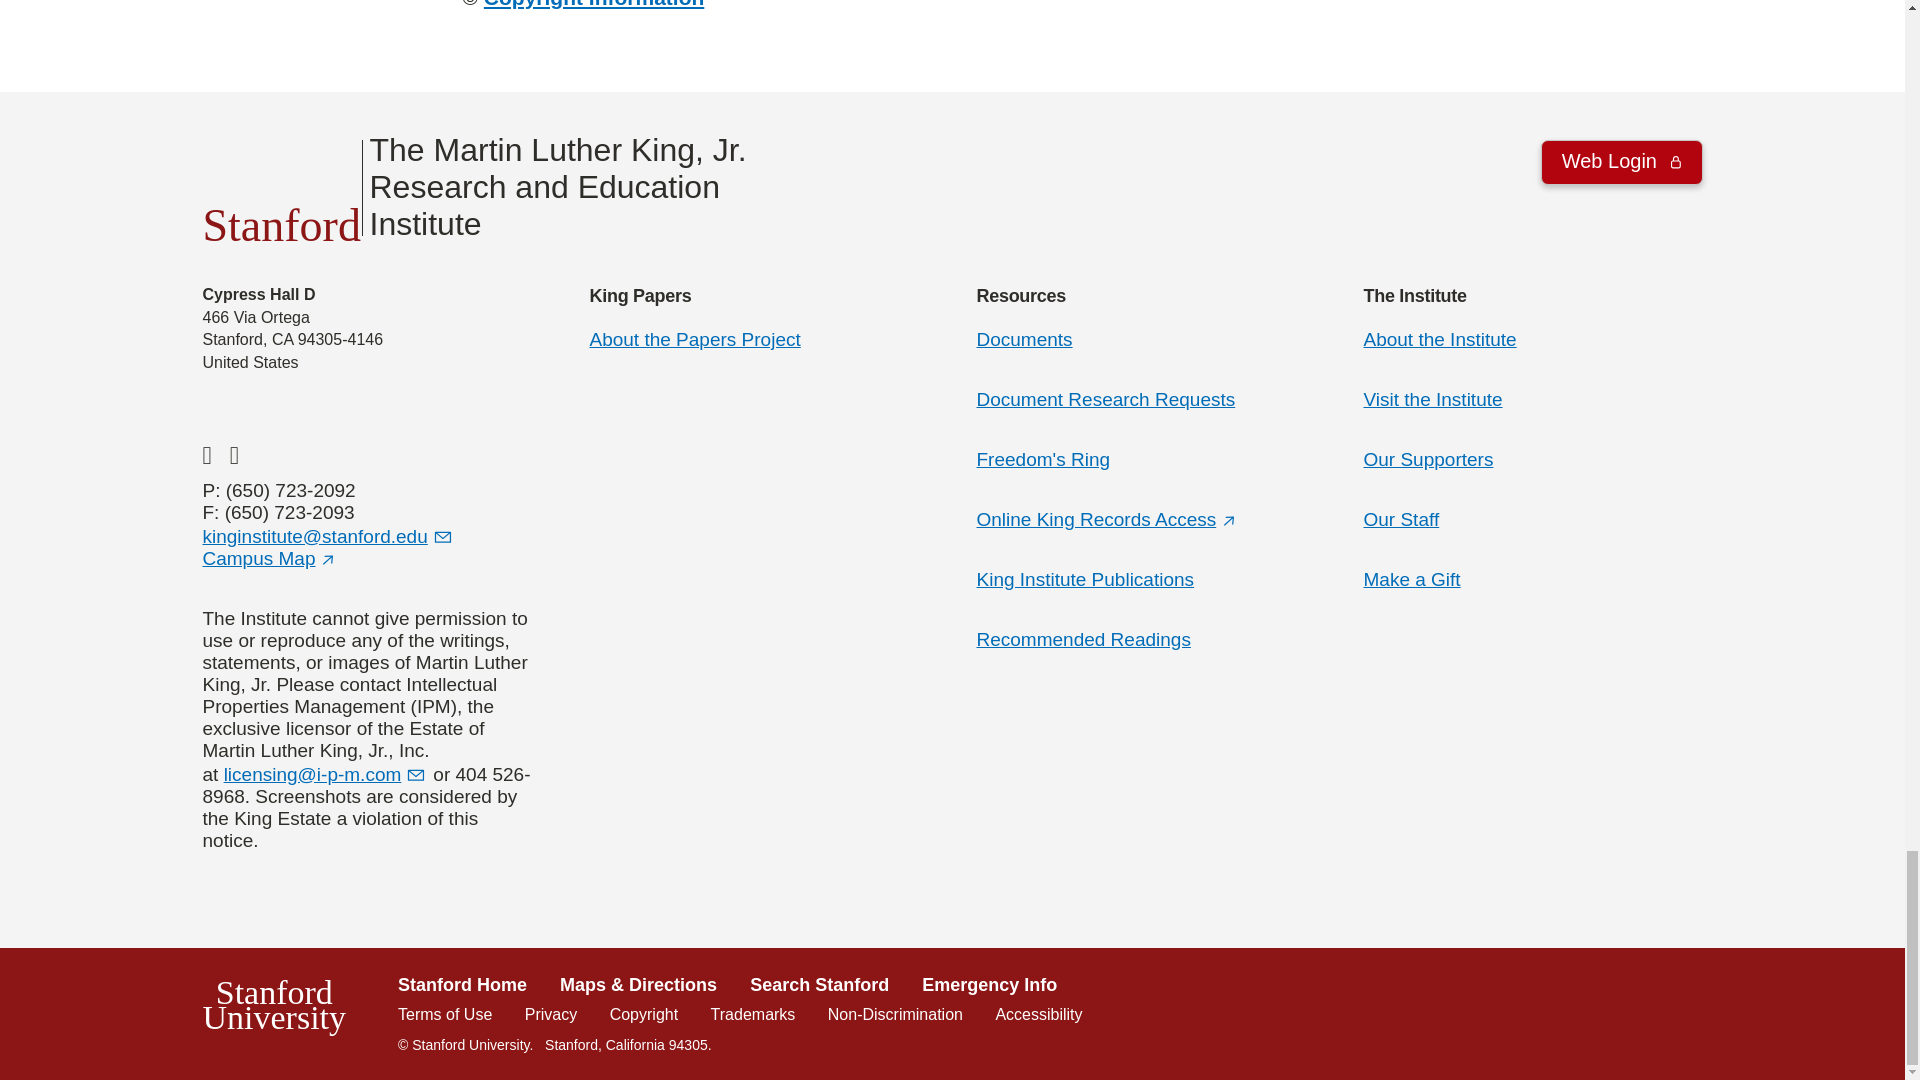 The image size is (1920, 1080). I want to click on Freedom's Ring "I Have a Dream" Speech, so click(1042, 459).